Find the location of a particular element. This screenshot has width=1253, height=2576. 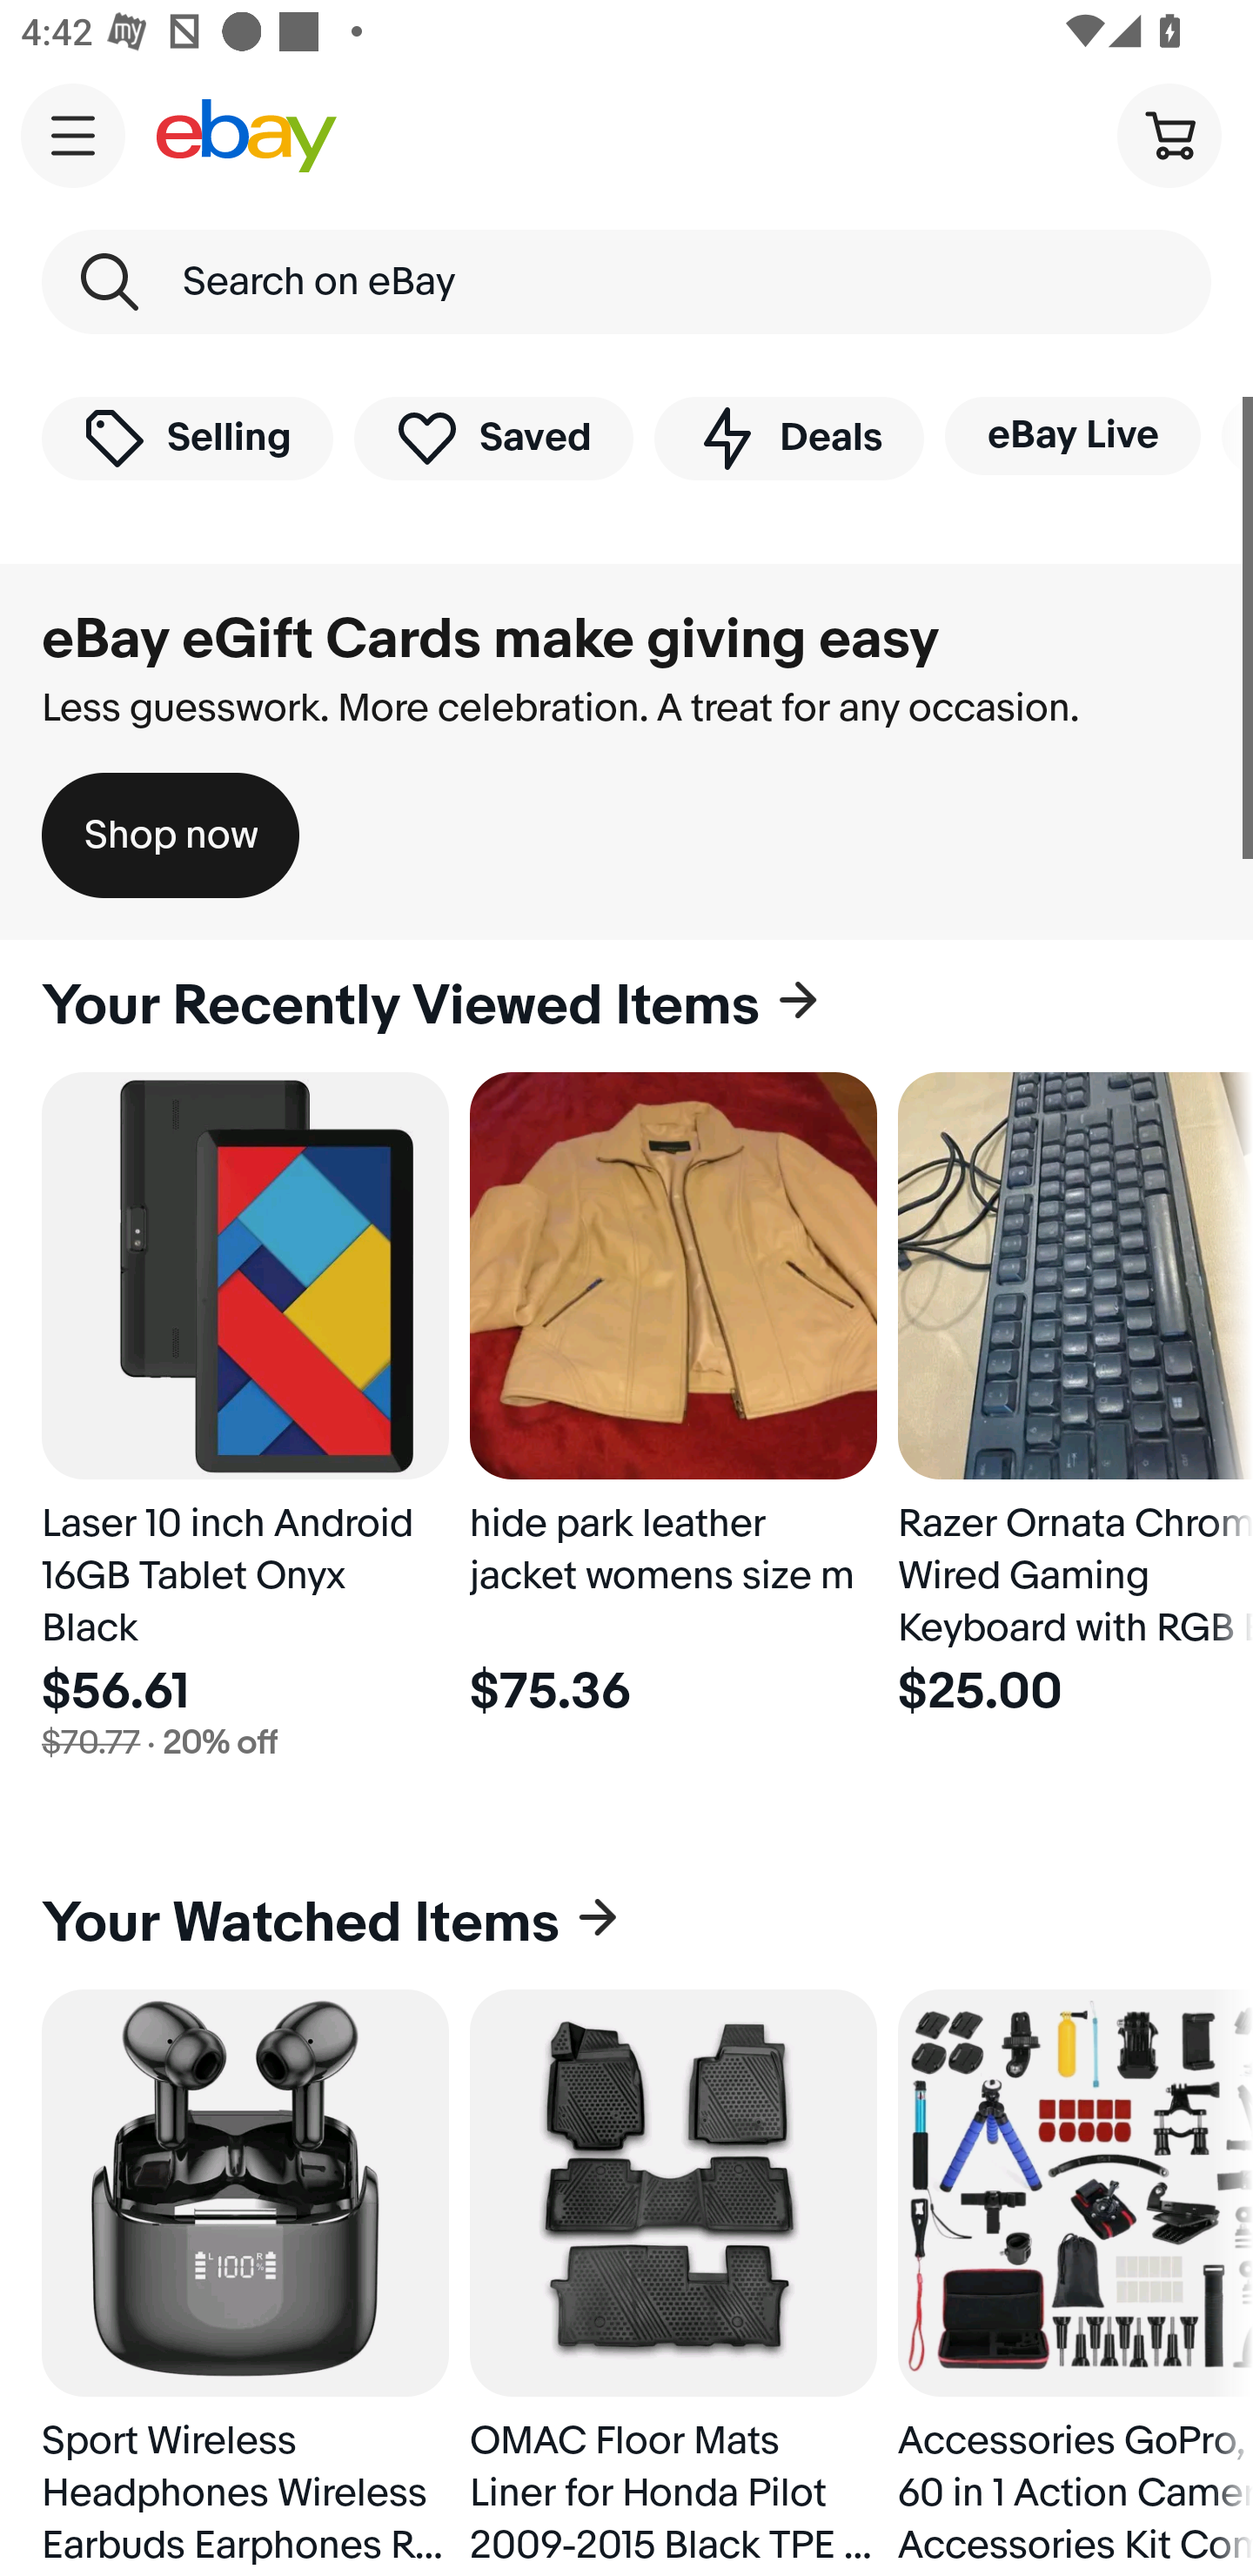

Deals is located at coordinates (788, 437).